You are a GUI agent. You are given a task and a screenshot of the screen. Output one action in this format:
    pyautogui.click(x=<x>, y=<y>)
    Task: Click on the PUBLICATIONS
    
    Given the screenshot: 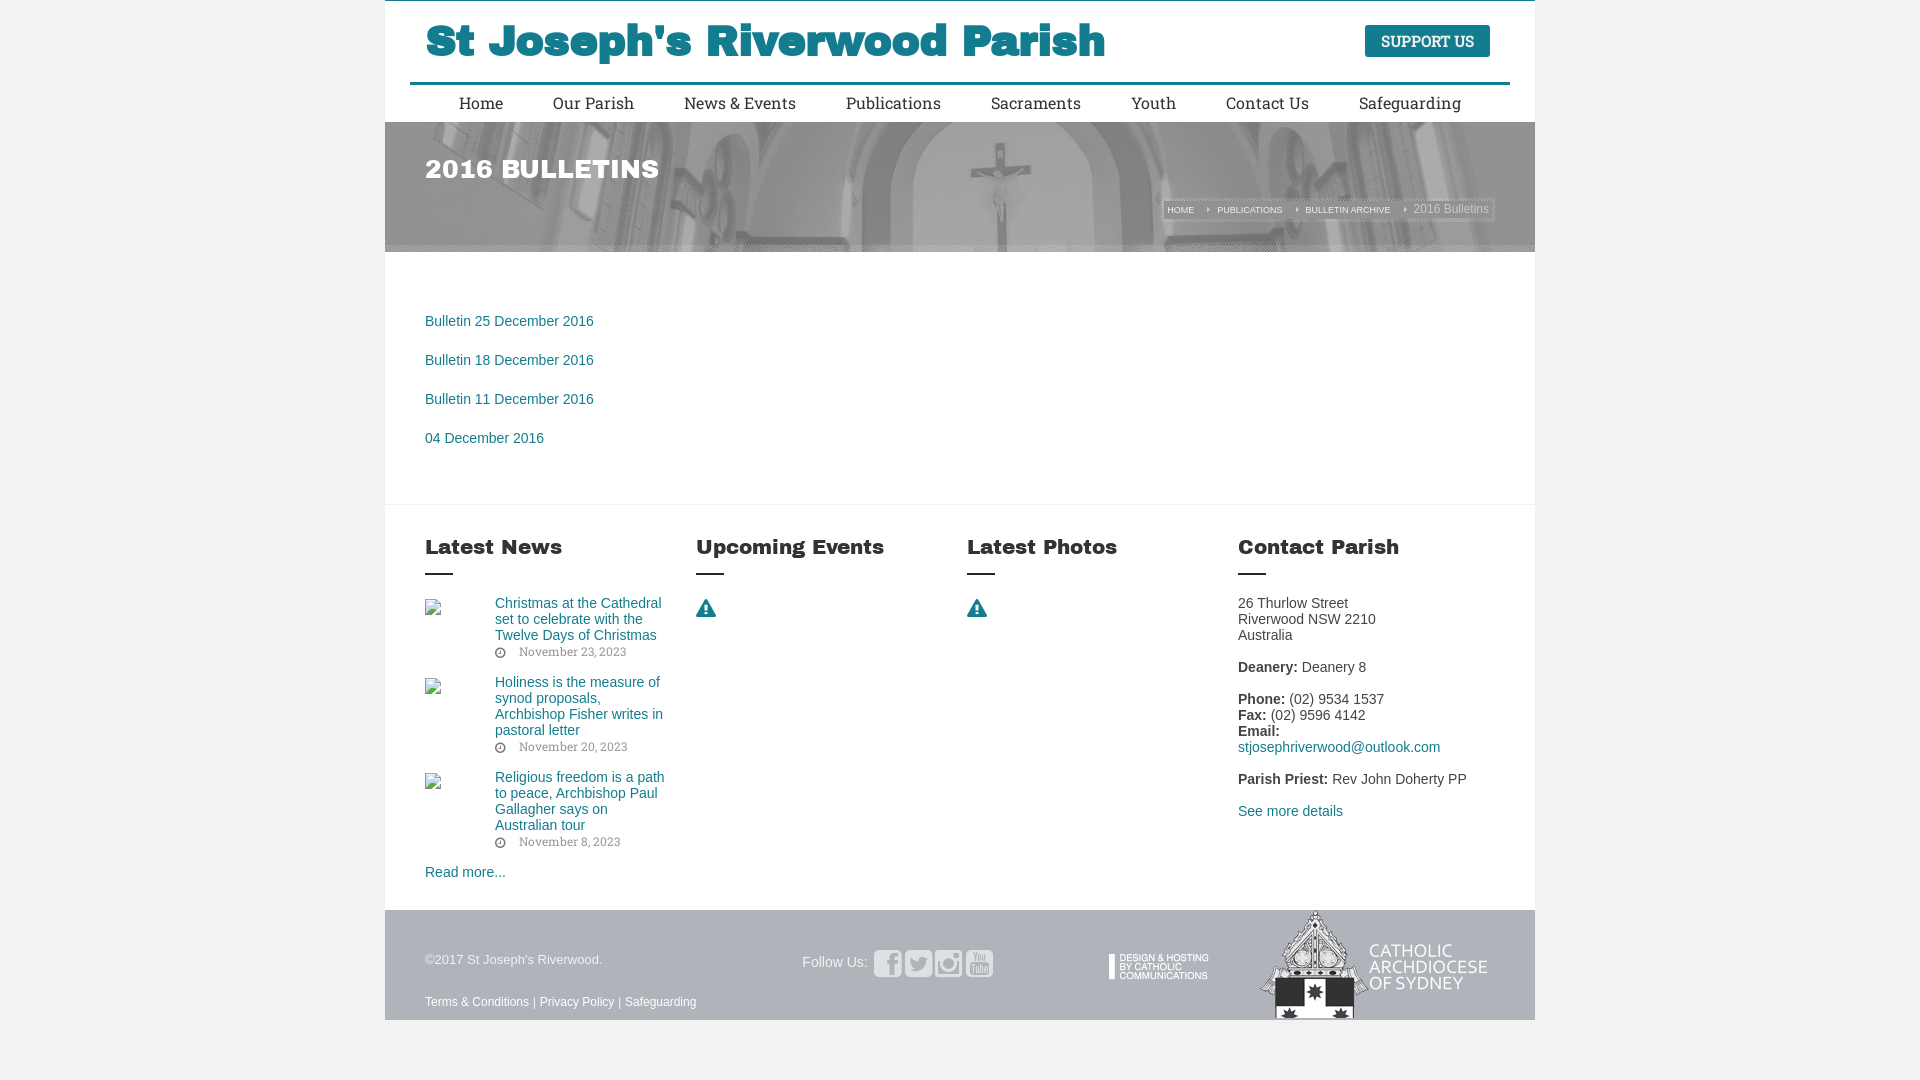 What is the action you would take?
    pyautogui.click(x=1250, y=210)
    